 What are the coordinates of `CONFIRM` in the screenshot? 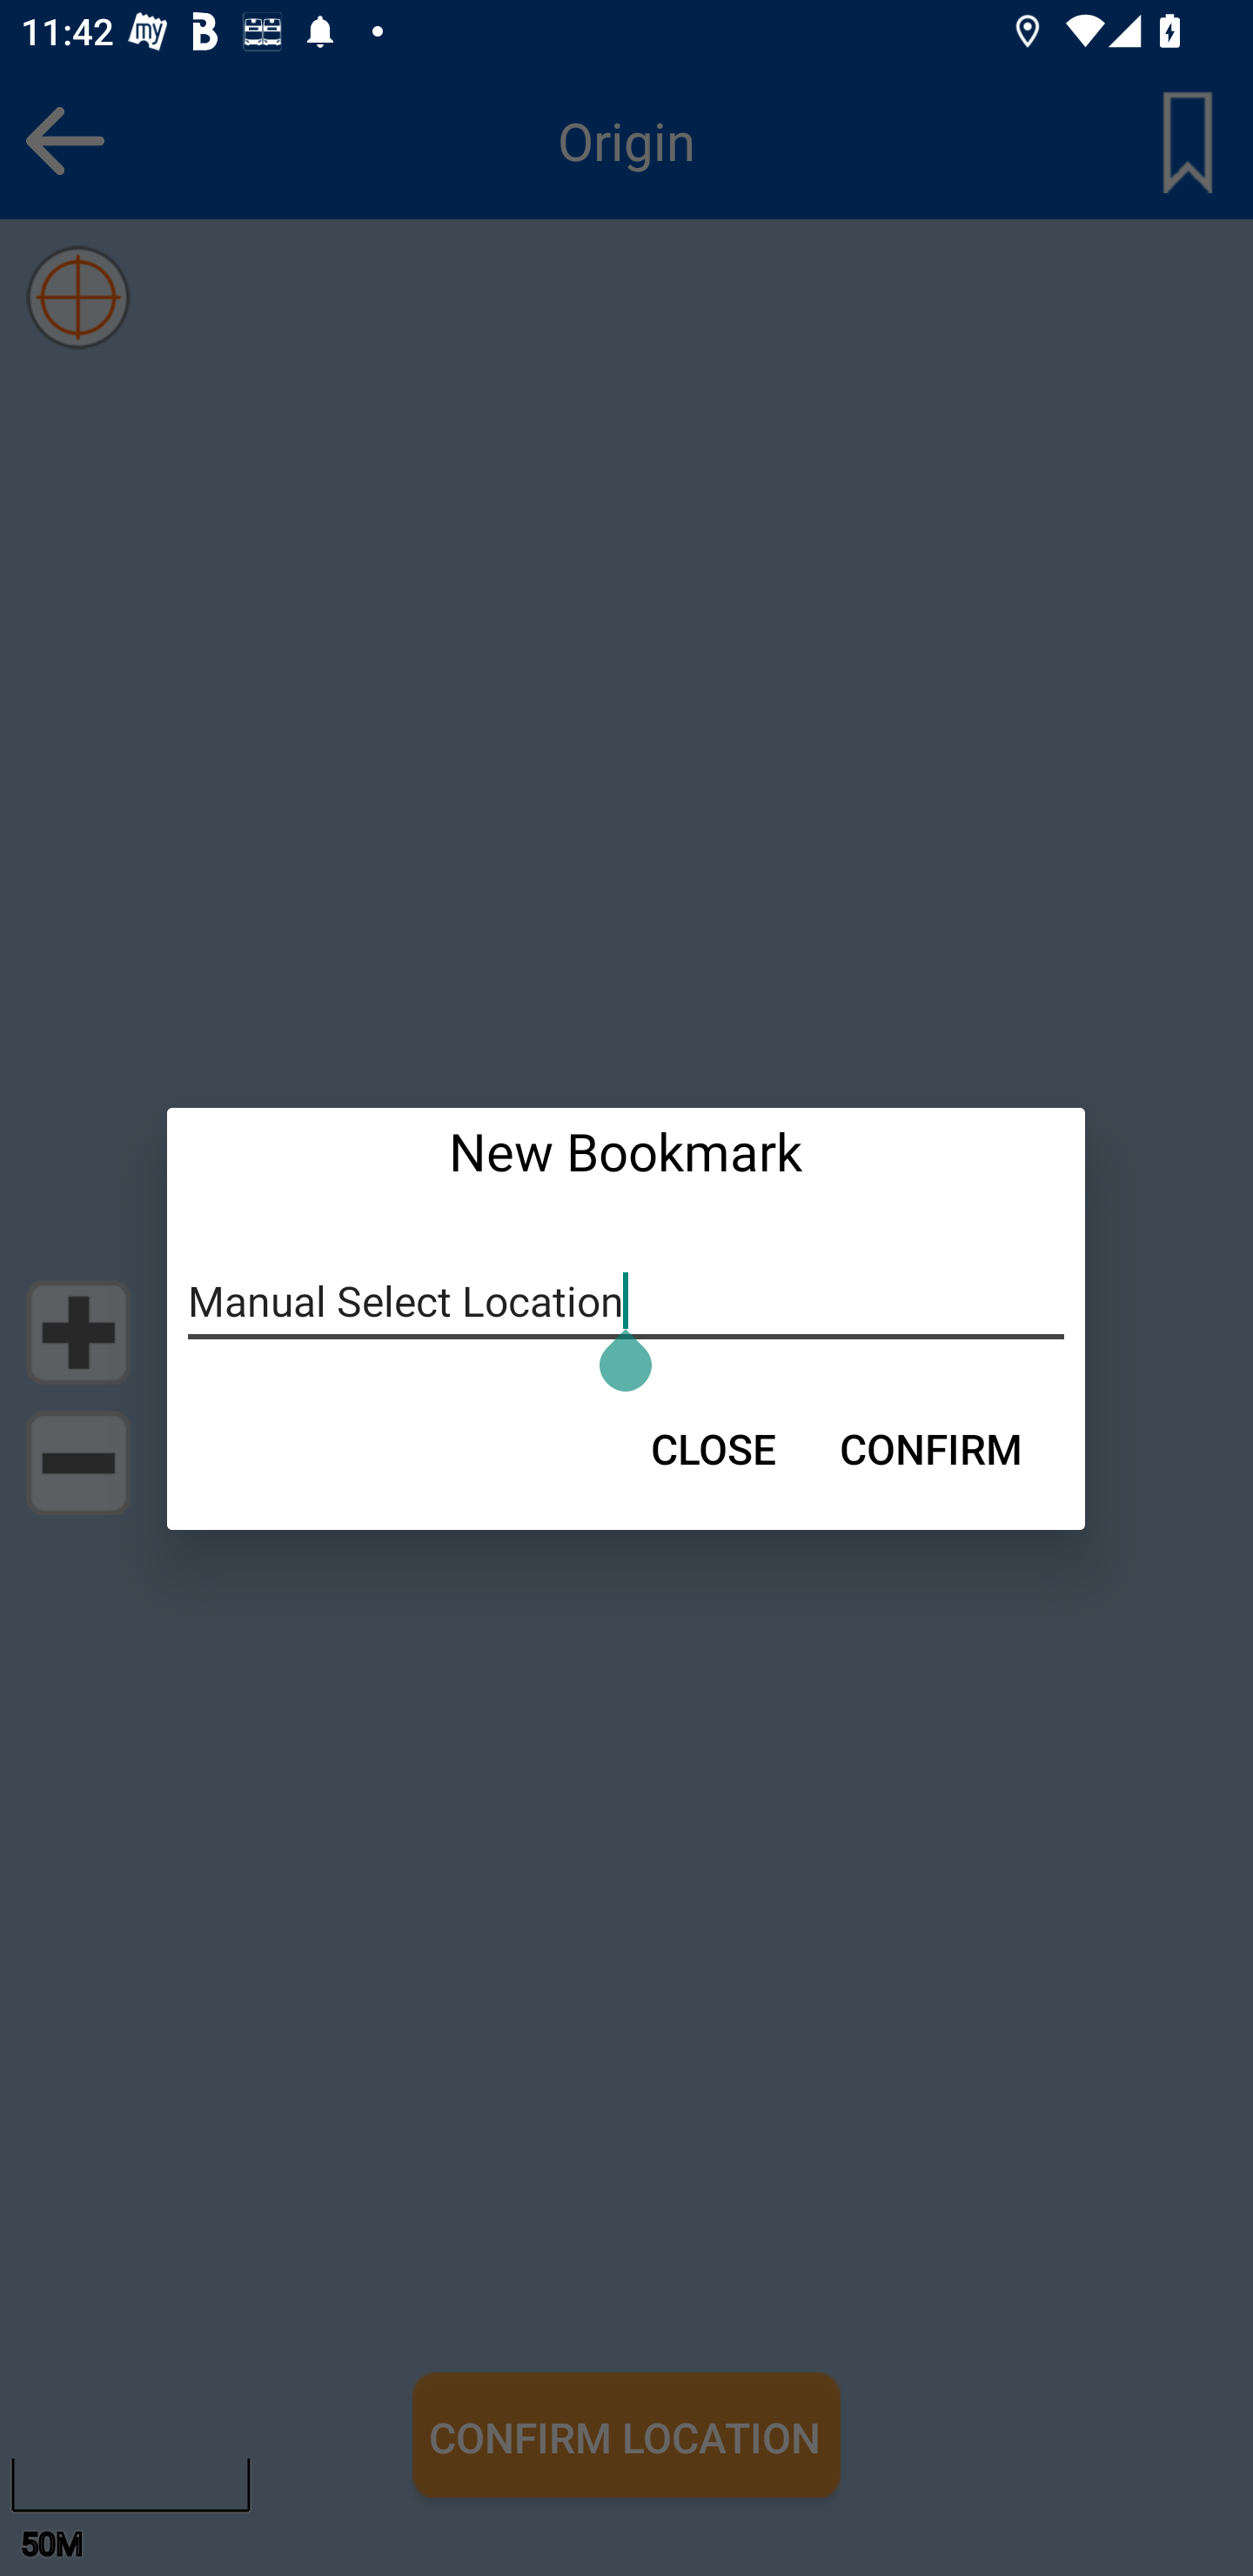 It's located at (931, 1448).